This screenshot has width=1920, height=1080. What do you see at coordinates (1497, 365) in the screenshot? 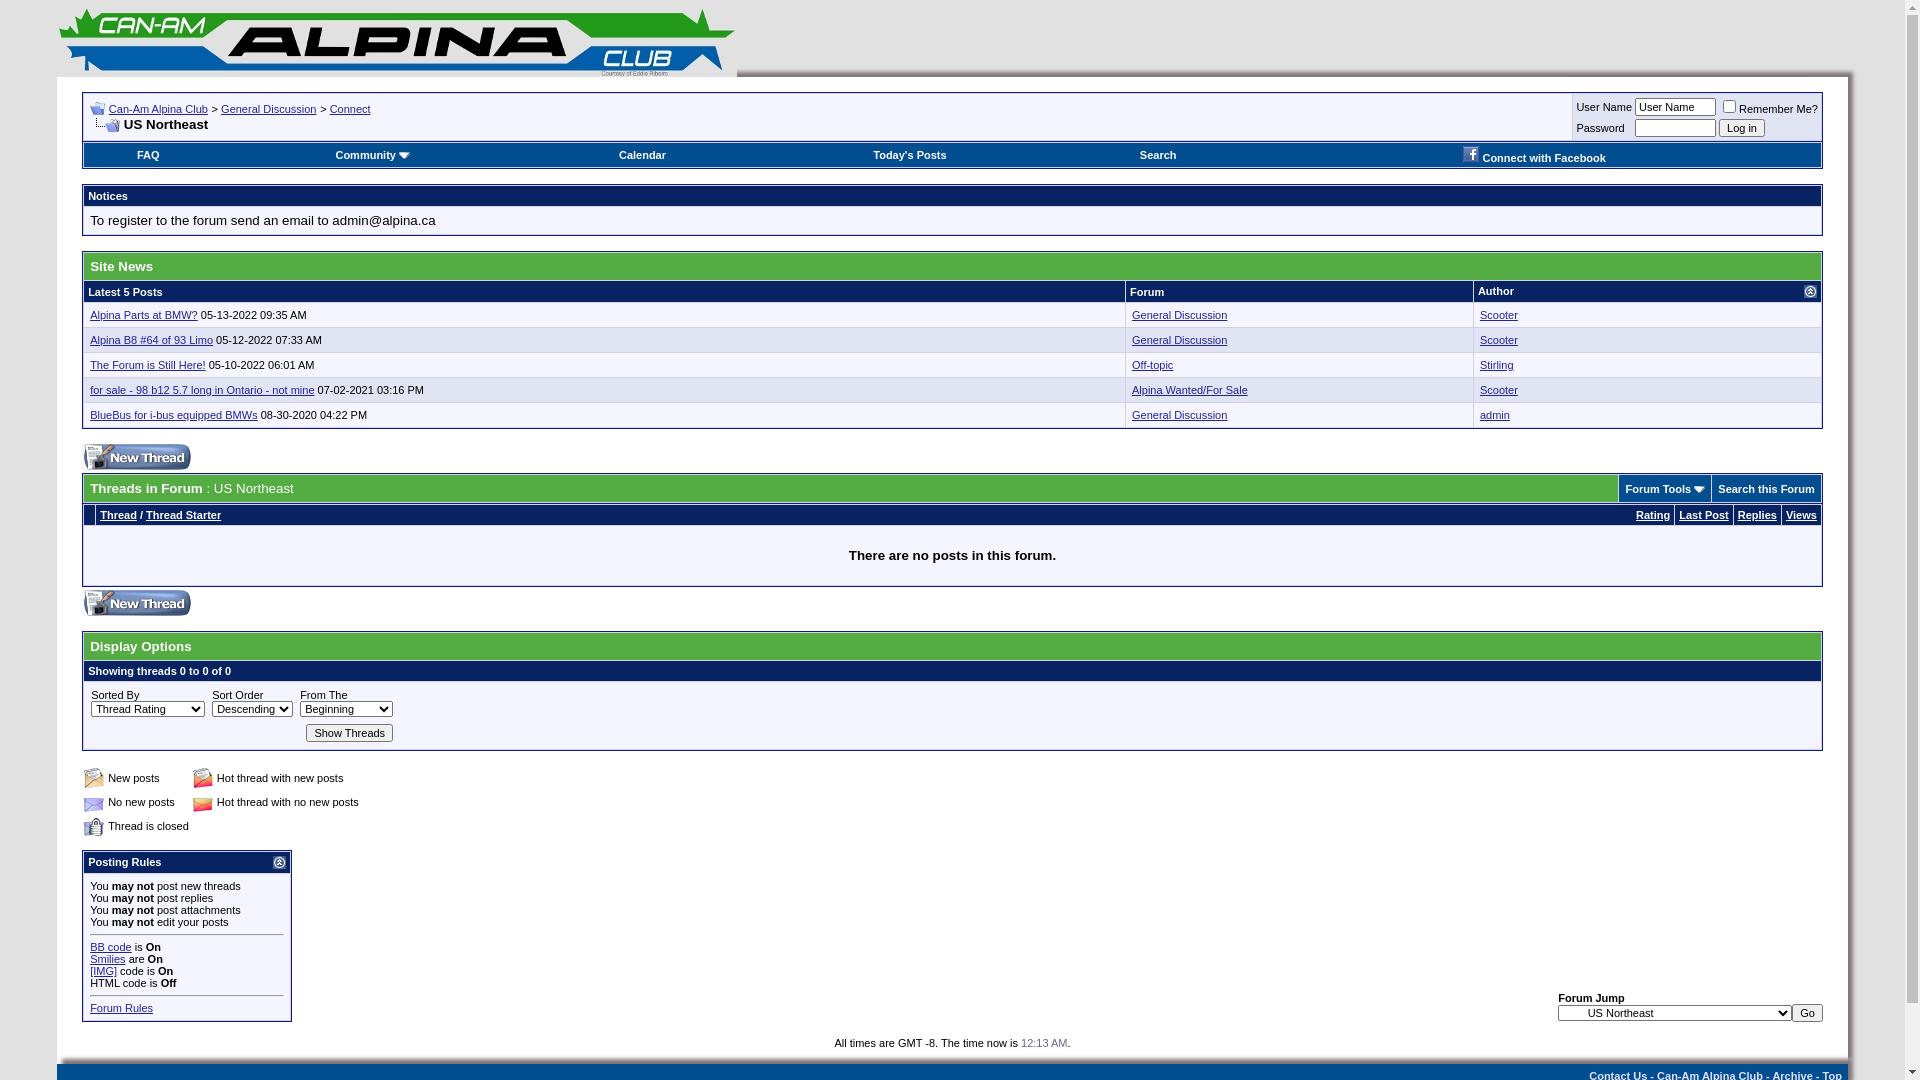
I see `Stirling` at bounding box center [1497, 365].